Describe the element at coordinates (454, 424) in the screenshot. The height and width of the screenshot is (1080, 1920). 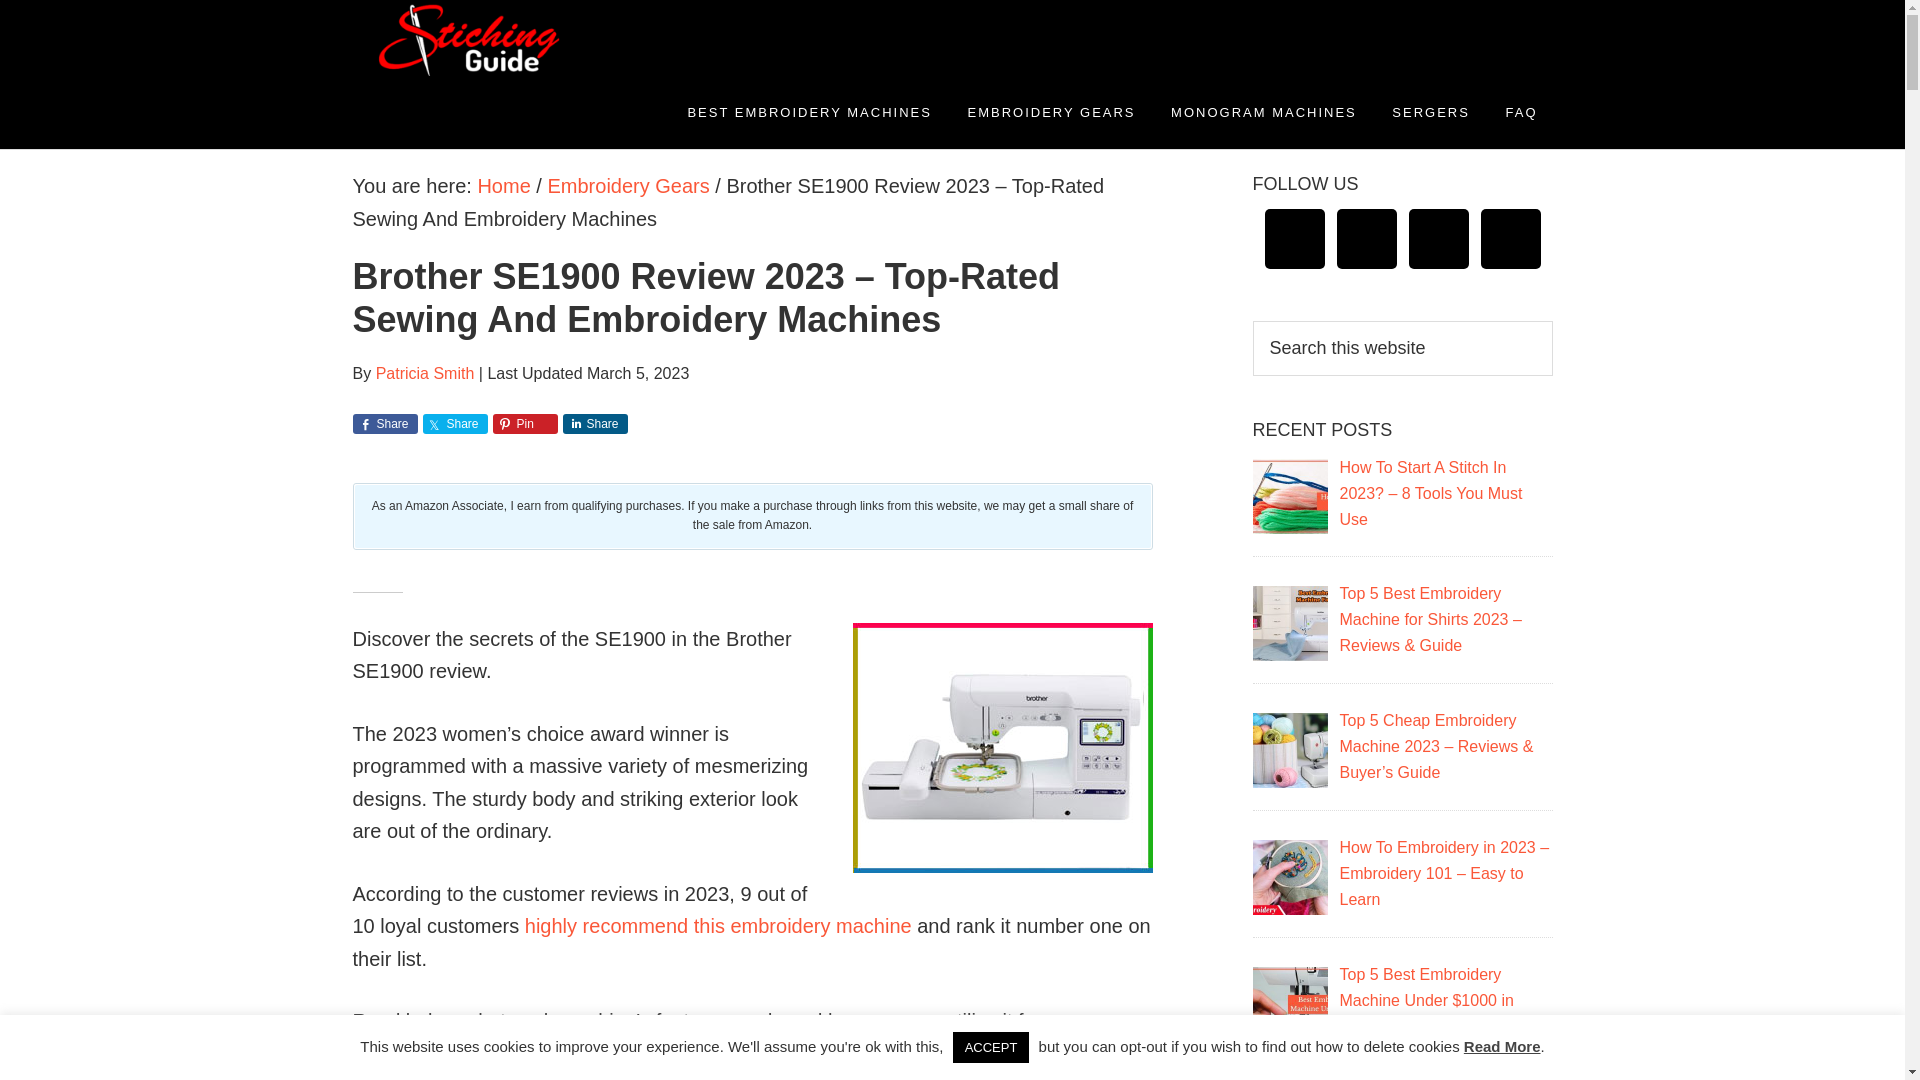
I see `Share` at that location.